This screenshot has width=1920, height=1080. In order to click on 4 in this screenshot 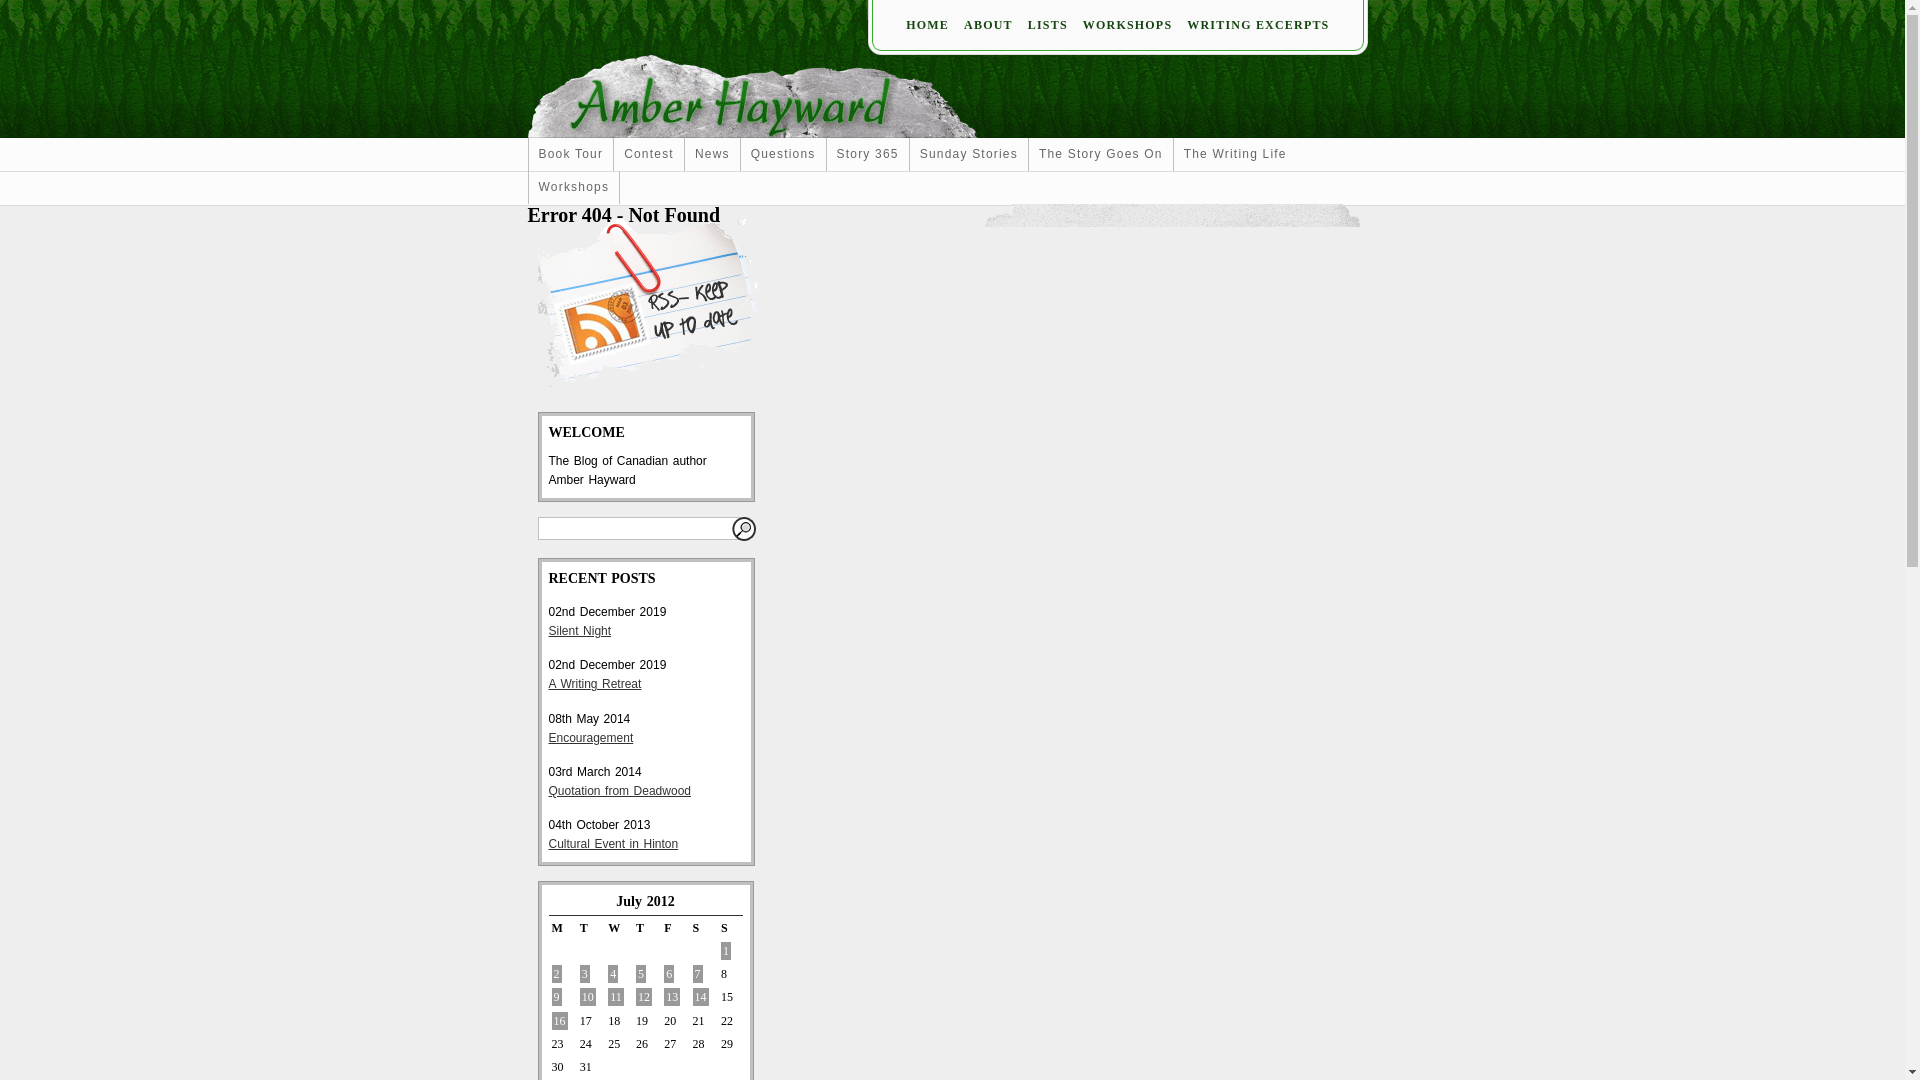, I will do `click(613, 974)`.